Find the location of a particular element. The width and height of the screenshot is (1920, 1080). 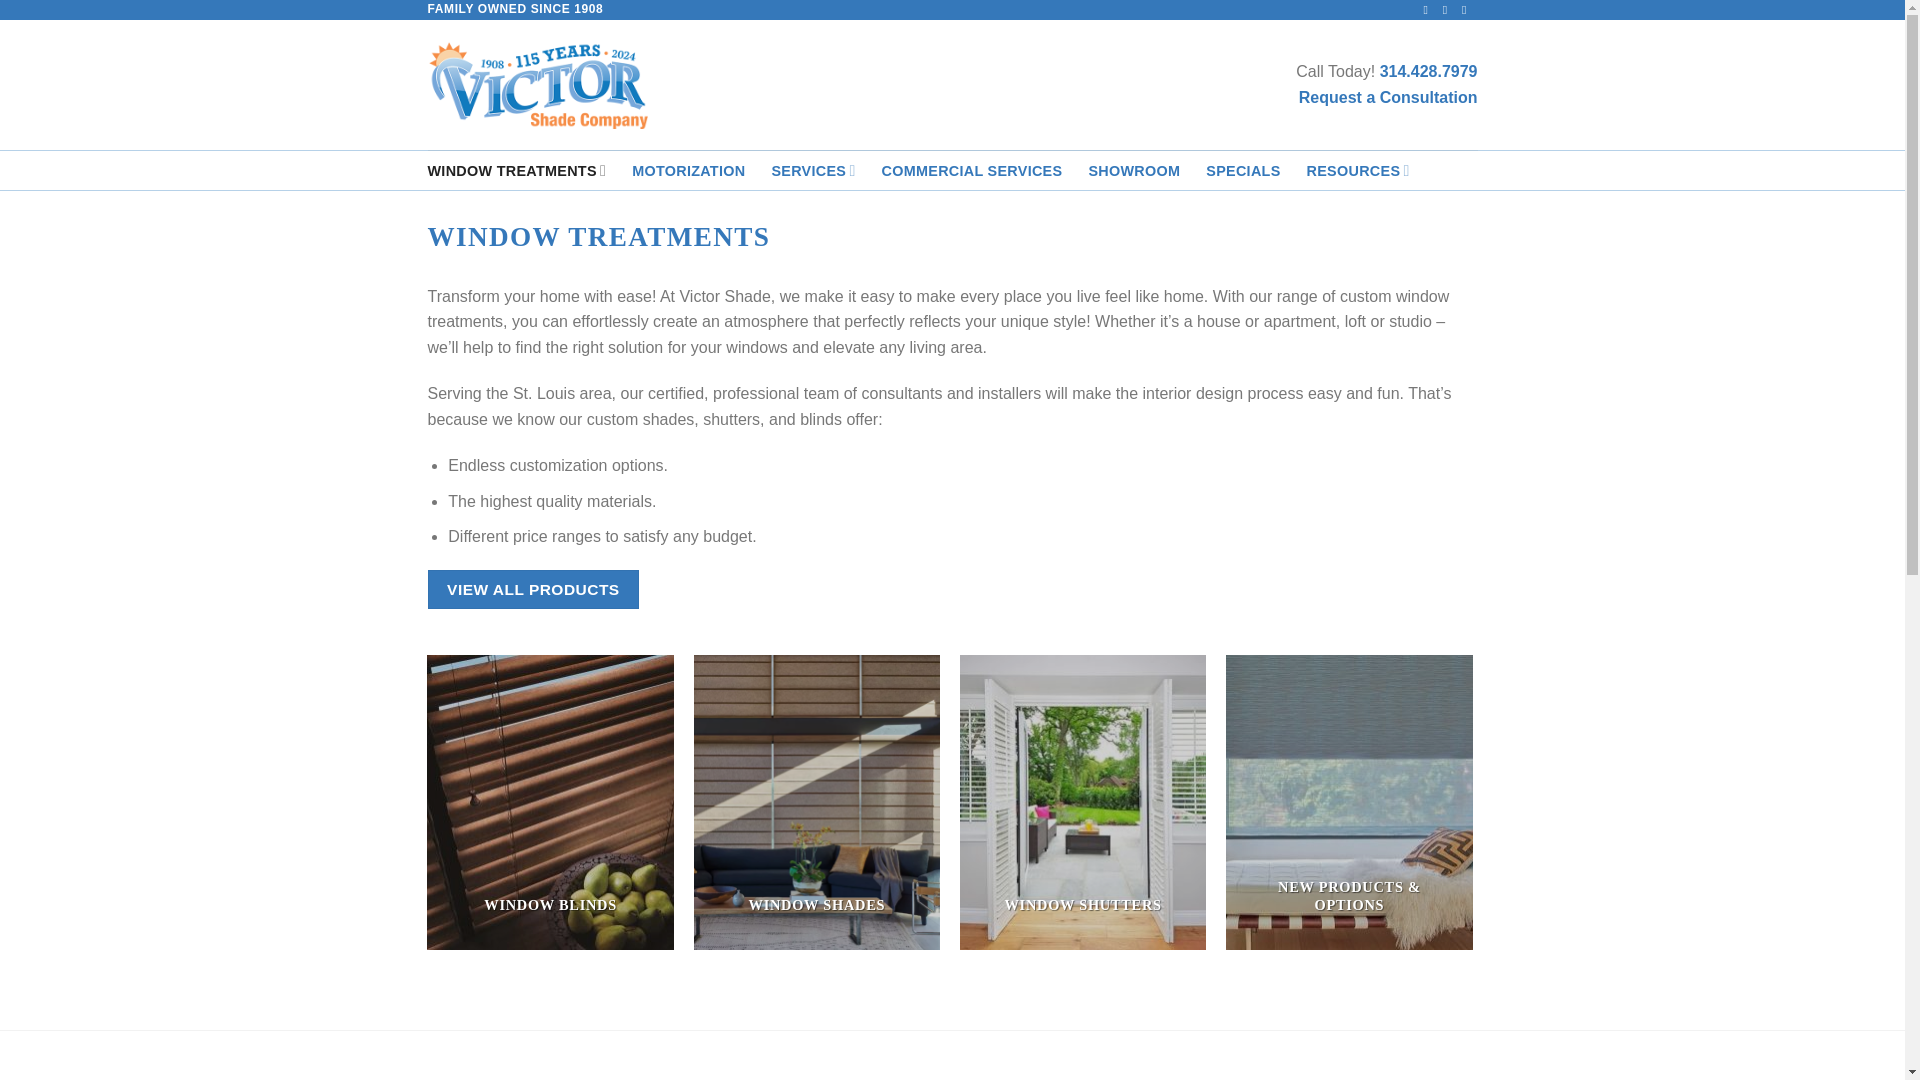

314.428.7979 is located at coordinates (1429, 70).